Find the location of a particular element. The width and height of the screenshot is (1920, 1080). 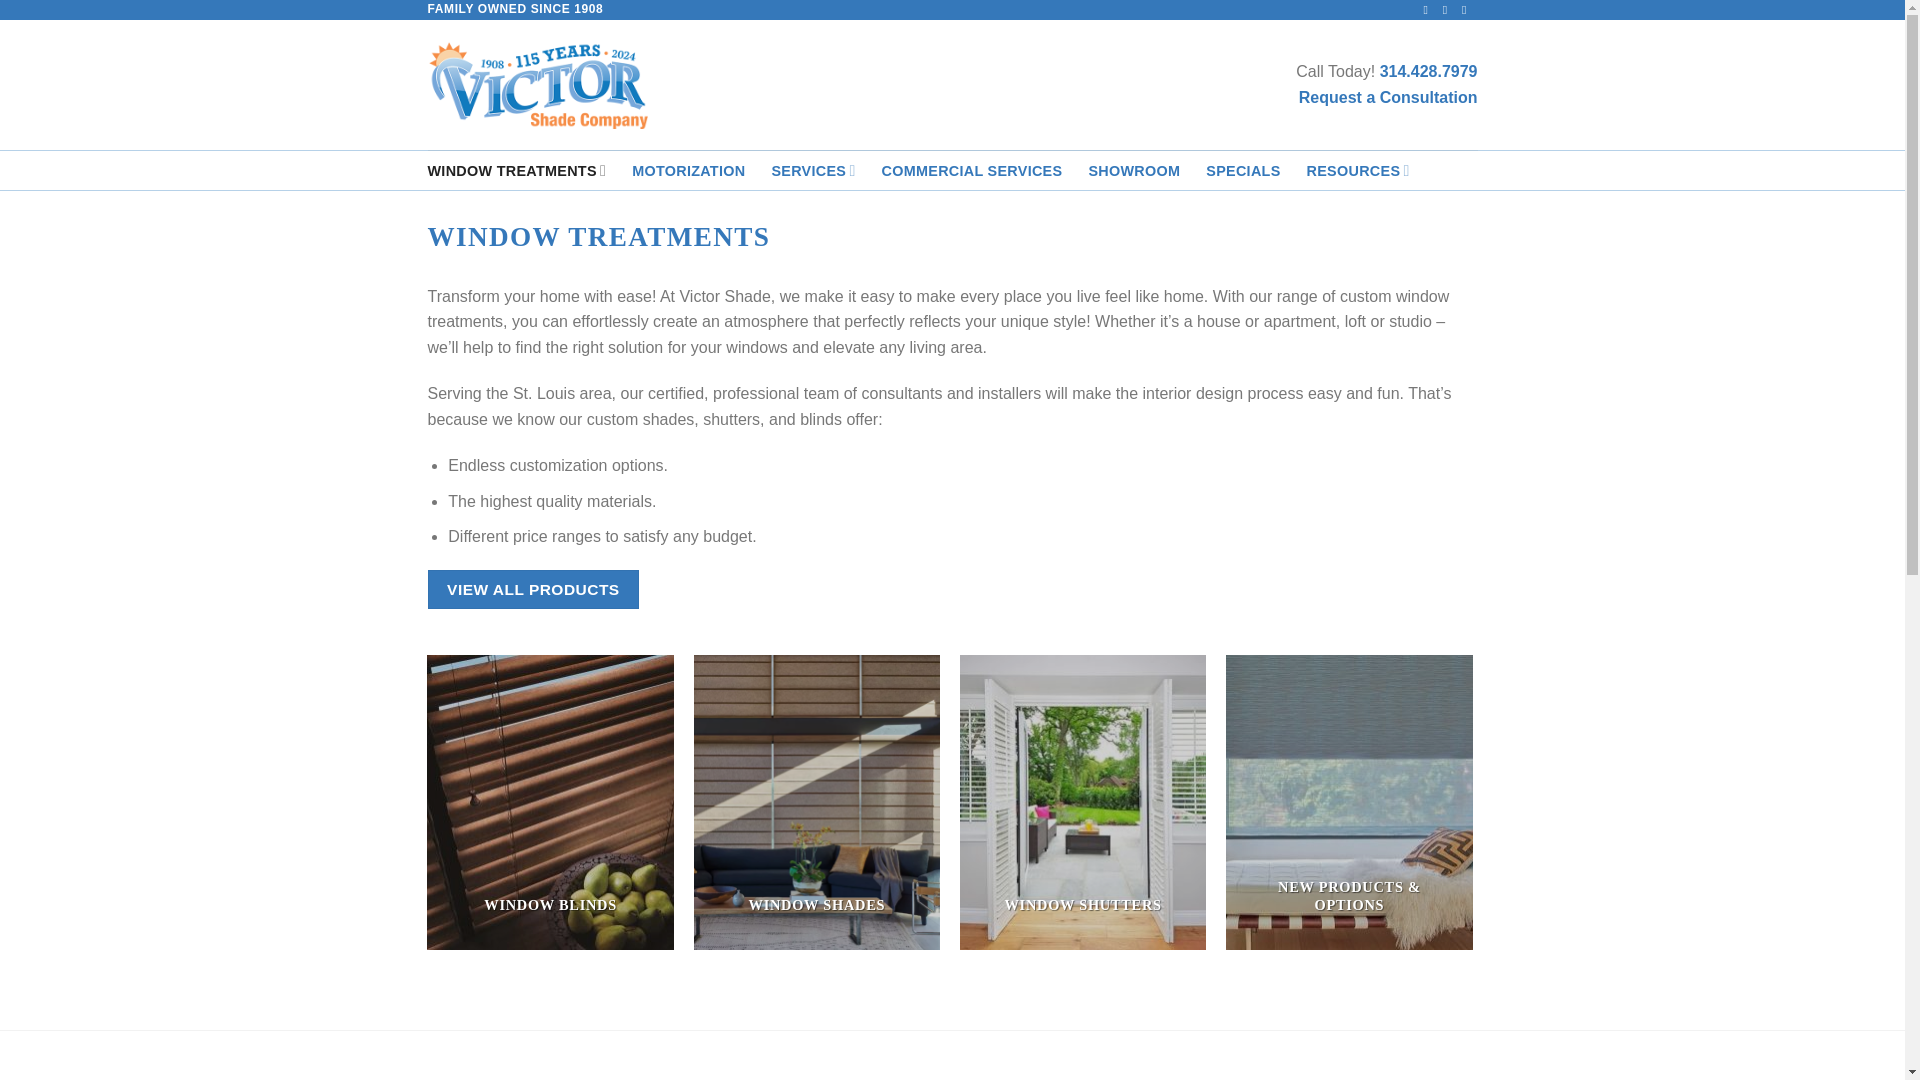

314.428.7979 is located at coordinates (1429, 70).